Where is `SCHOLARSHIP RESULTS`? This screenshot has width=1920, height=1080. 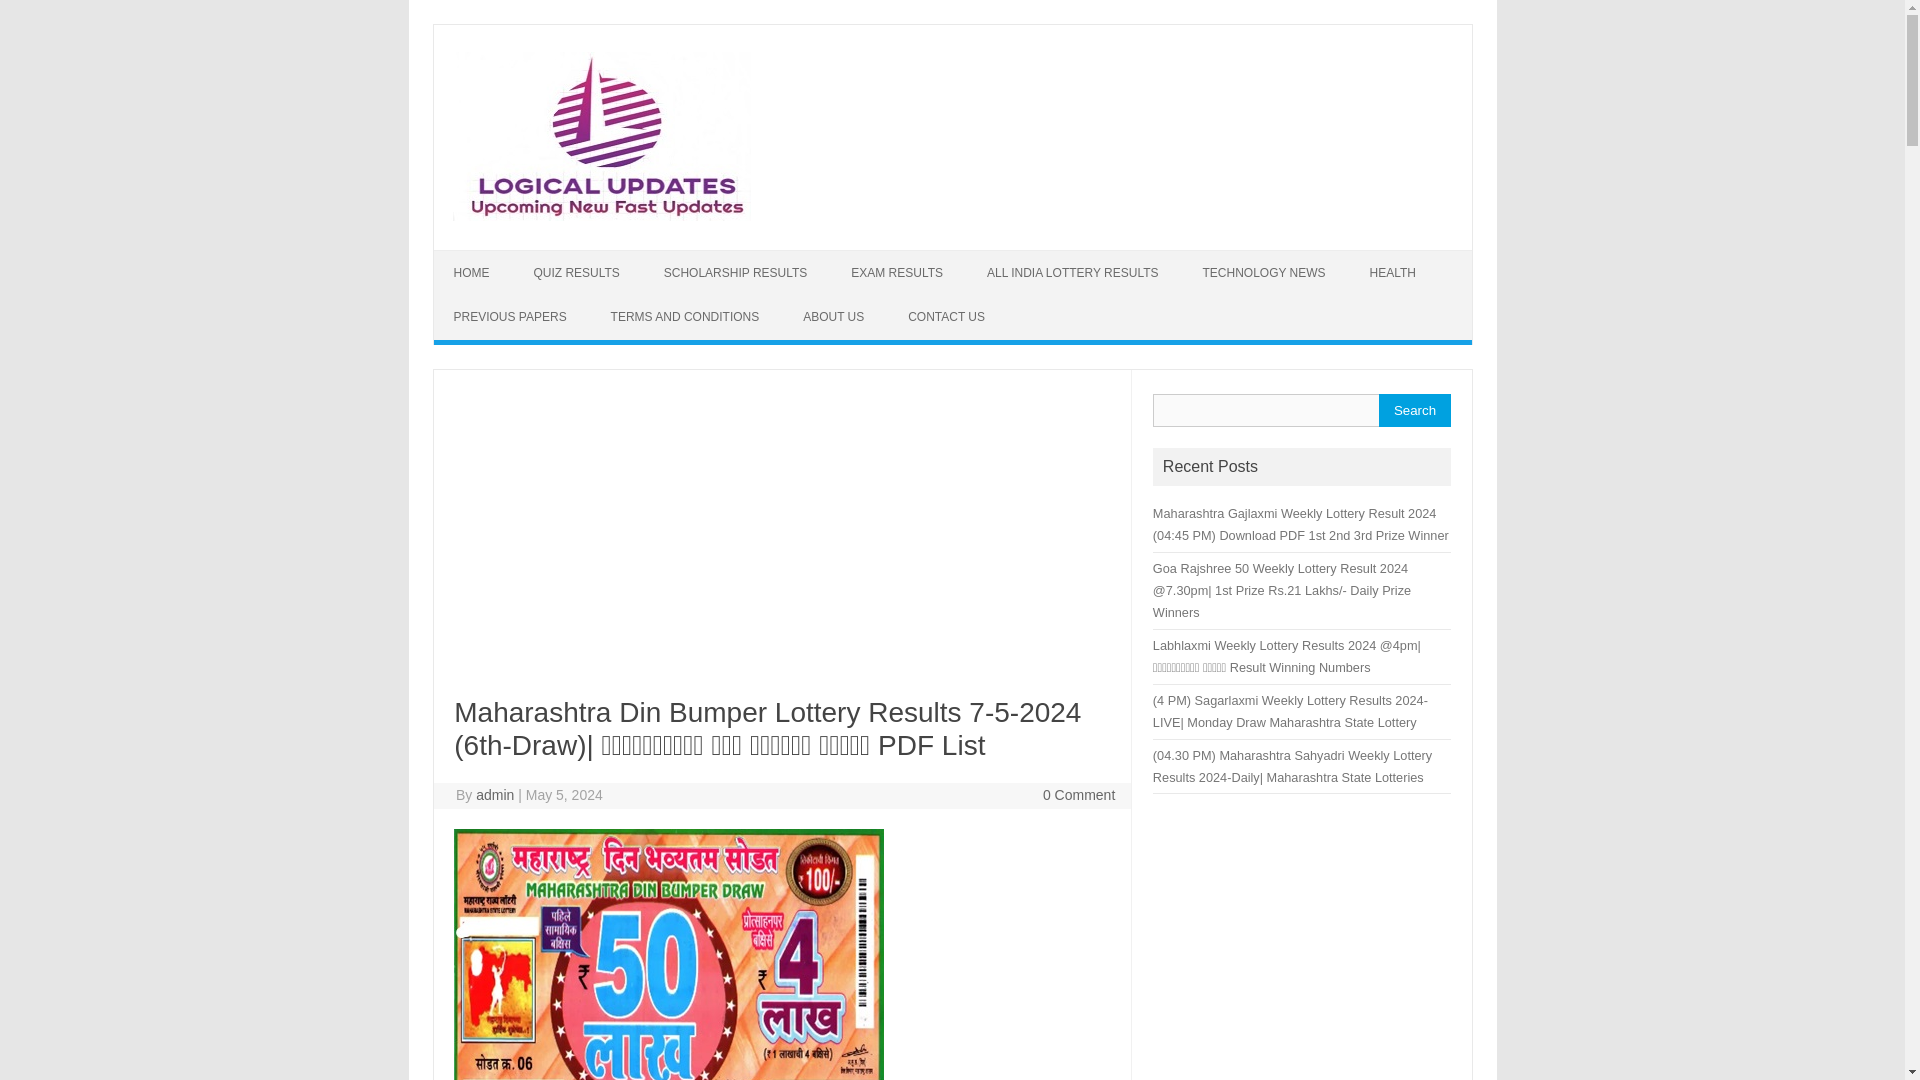 SCHOLARSHIP RESULTS is located at coordinates (735, 272).